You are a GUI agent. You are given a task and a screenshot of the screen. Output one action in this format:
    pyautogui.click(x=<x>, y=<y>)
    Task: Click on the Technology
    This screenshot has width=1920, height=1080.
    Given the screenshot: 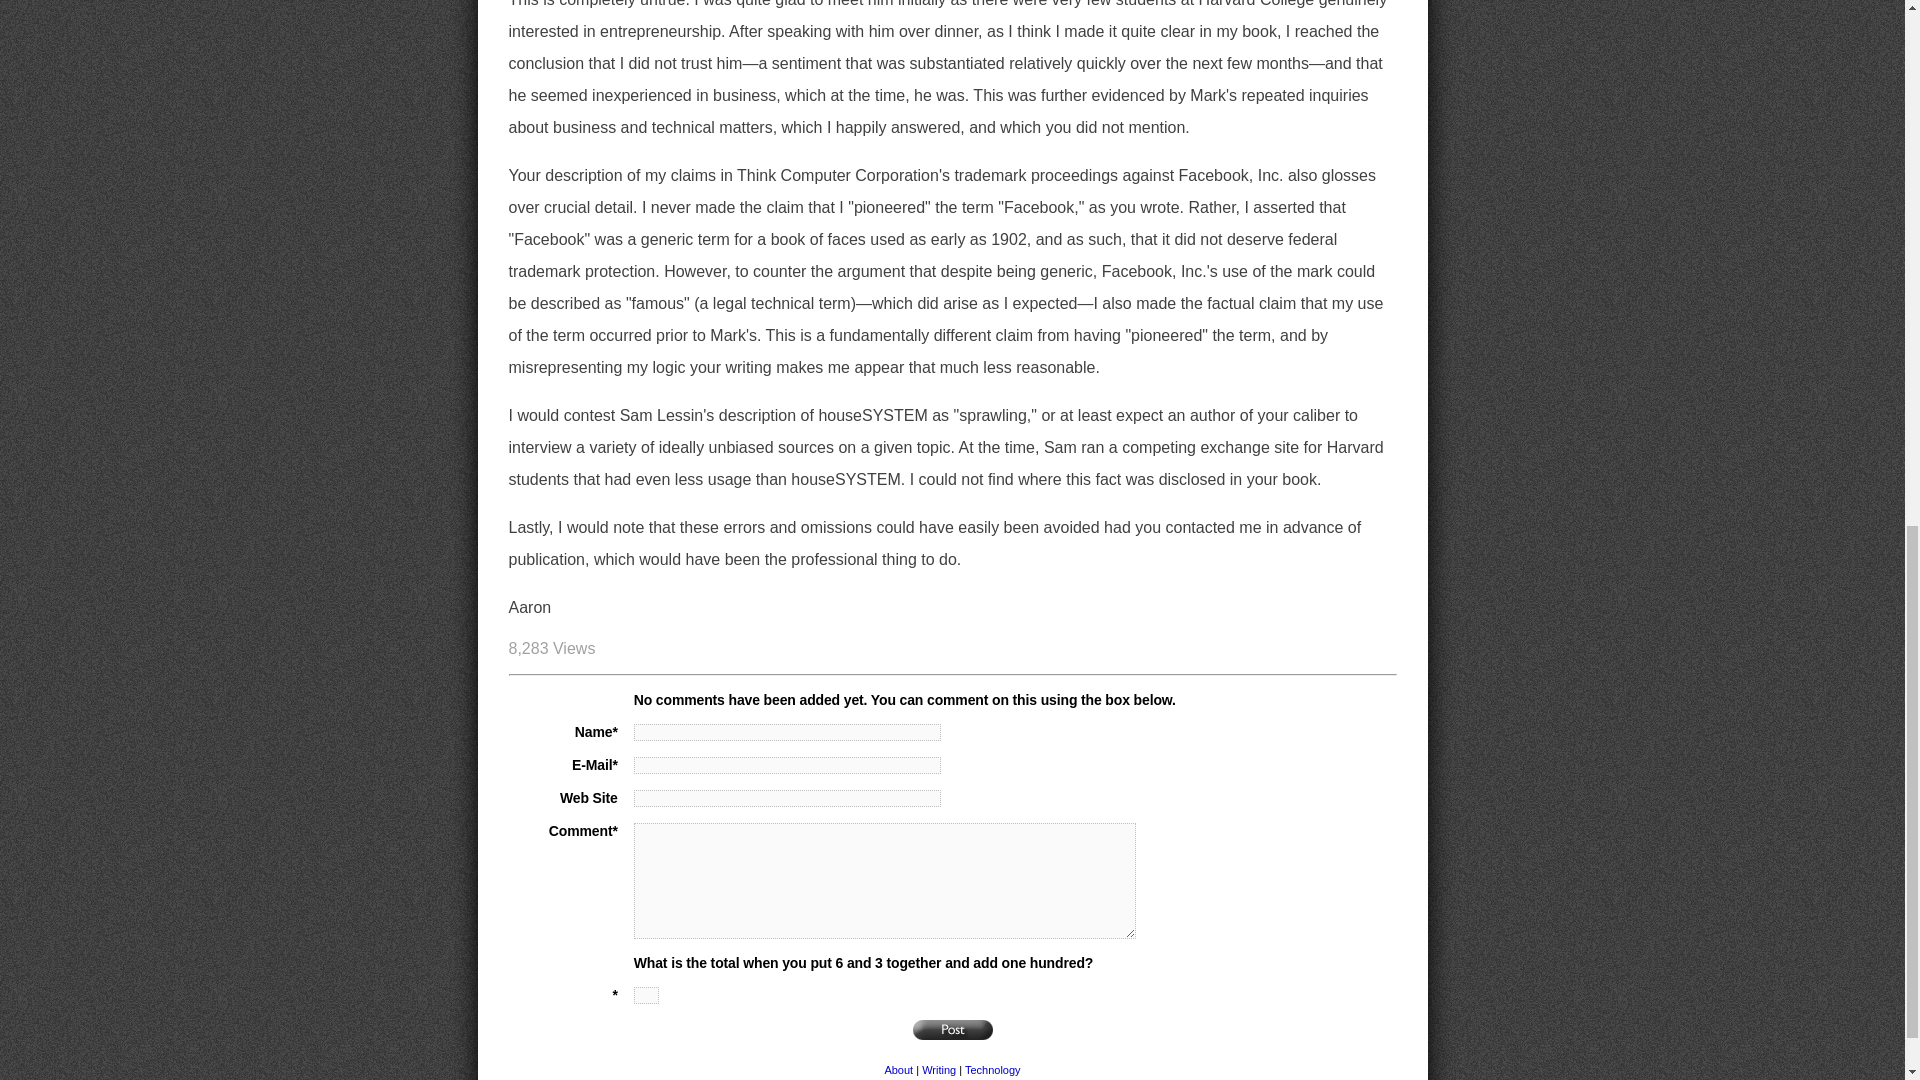 What is the action you would take?
    pyautogui.click(x=993, y=1069)
    